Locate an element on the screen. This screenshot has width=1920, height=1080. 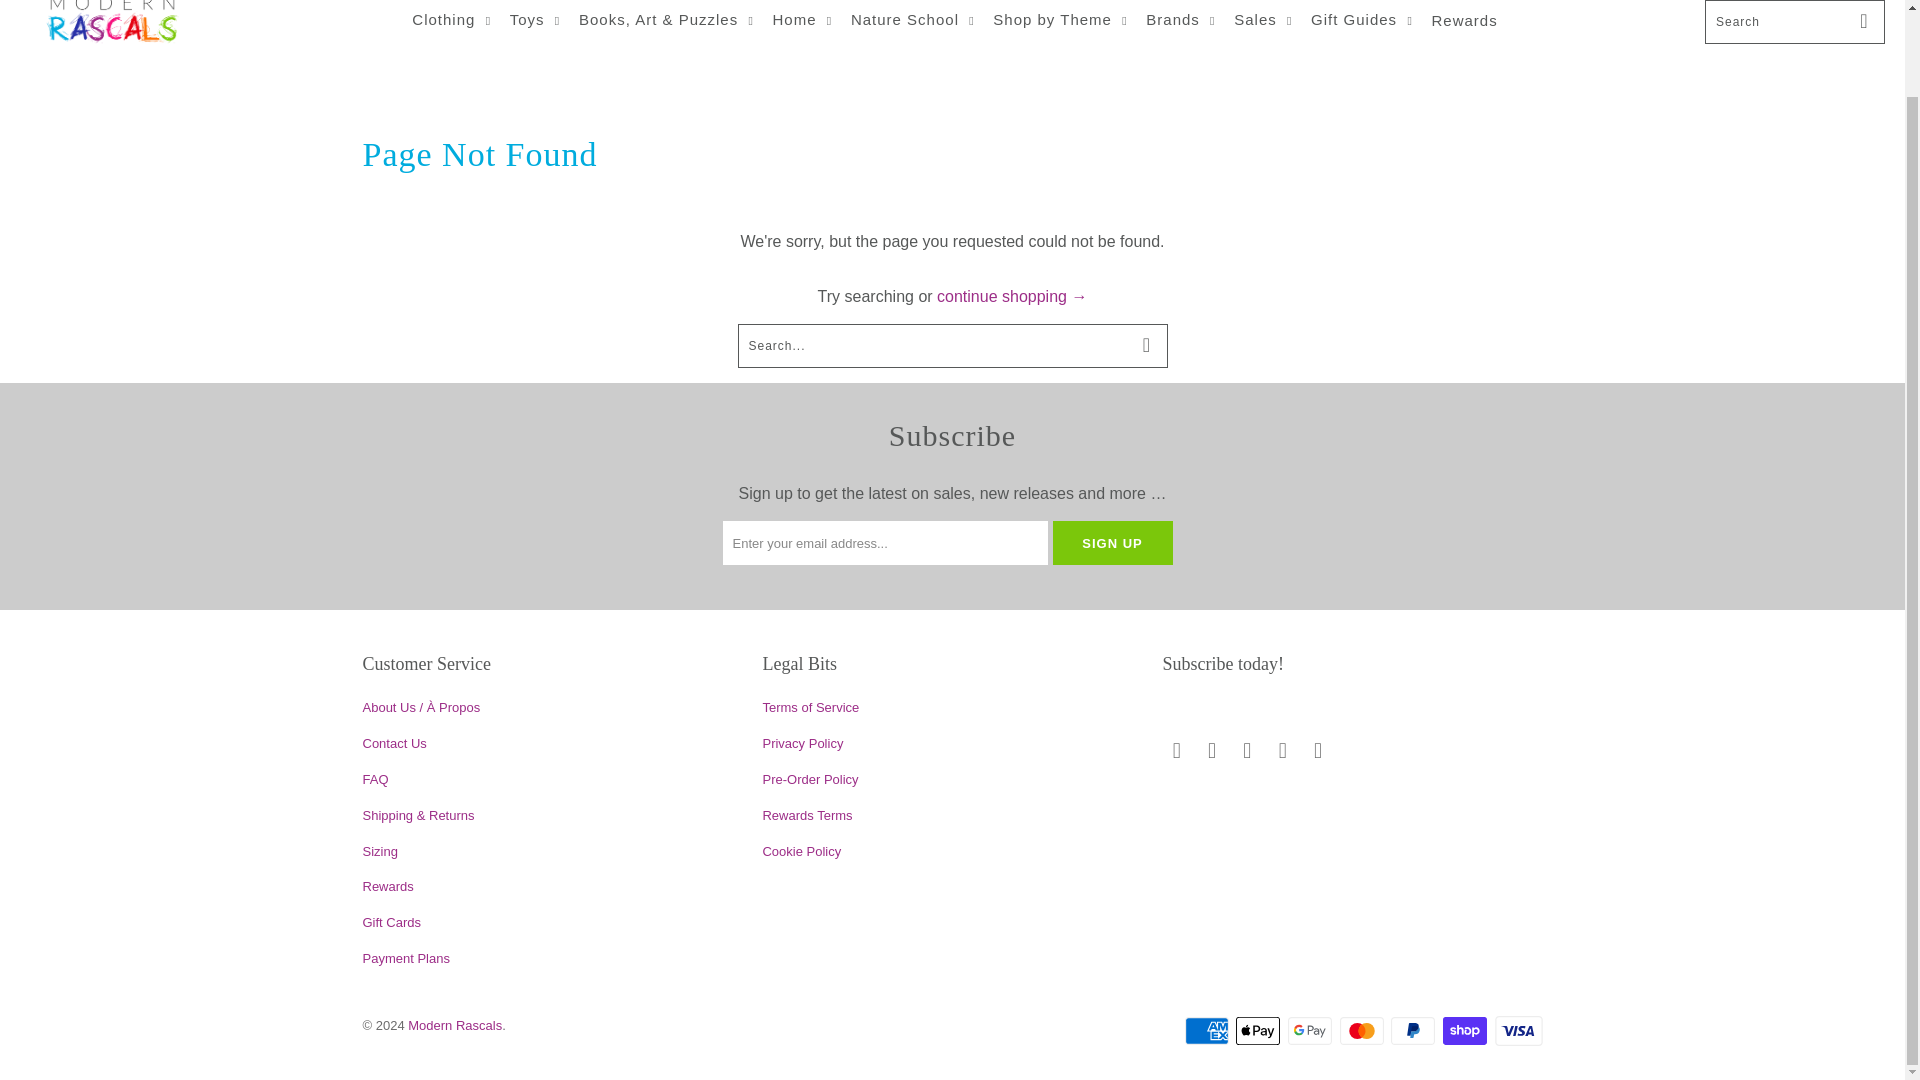
Apple Pay is located at coordinates (1260, 1031).